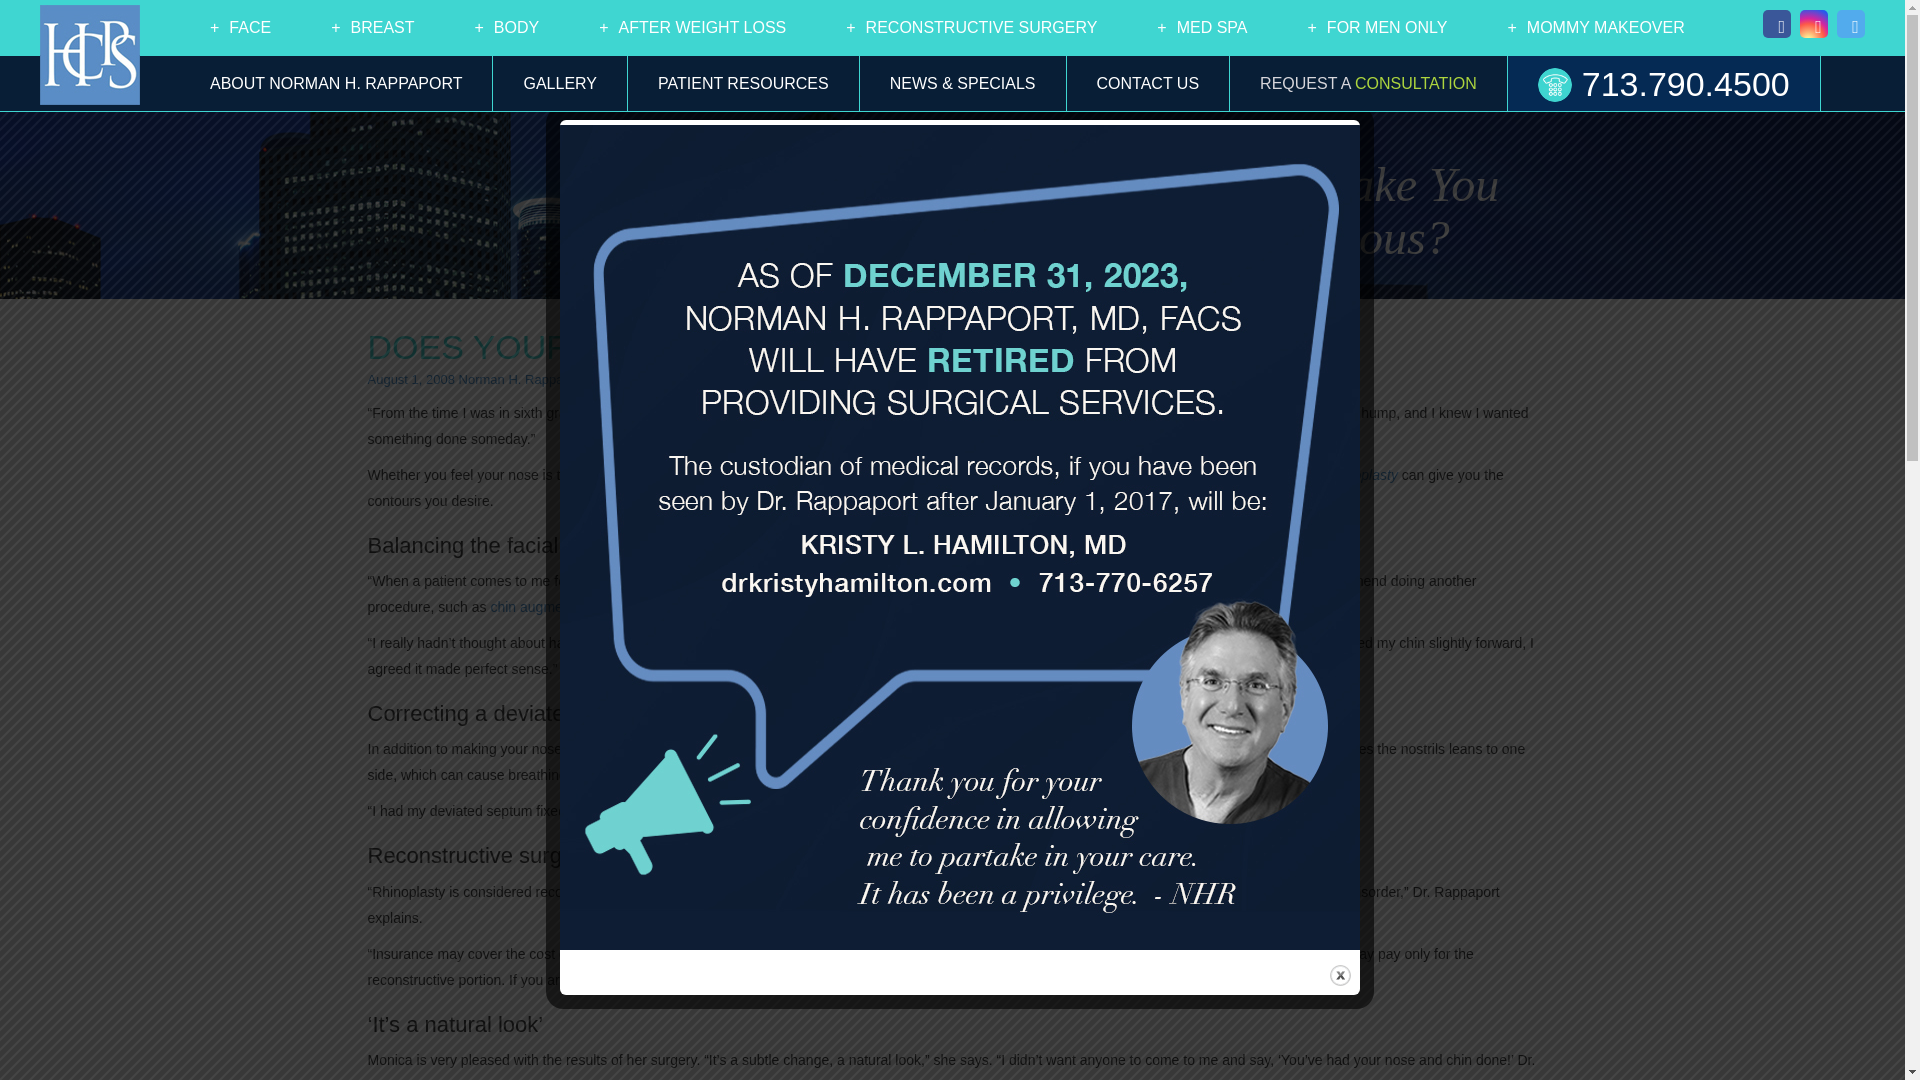 The width and height of the screenshot is (1920, 1080). I want to click on instagram, so click(1811, 28).